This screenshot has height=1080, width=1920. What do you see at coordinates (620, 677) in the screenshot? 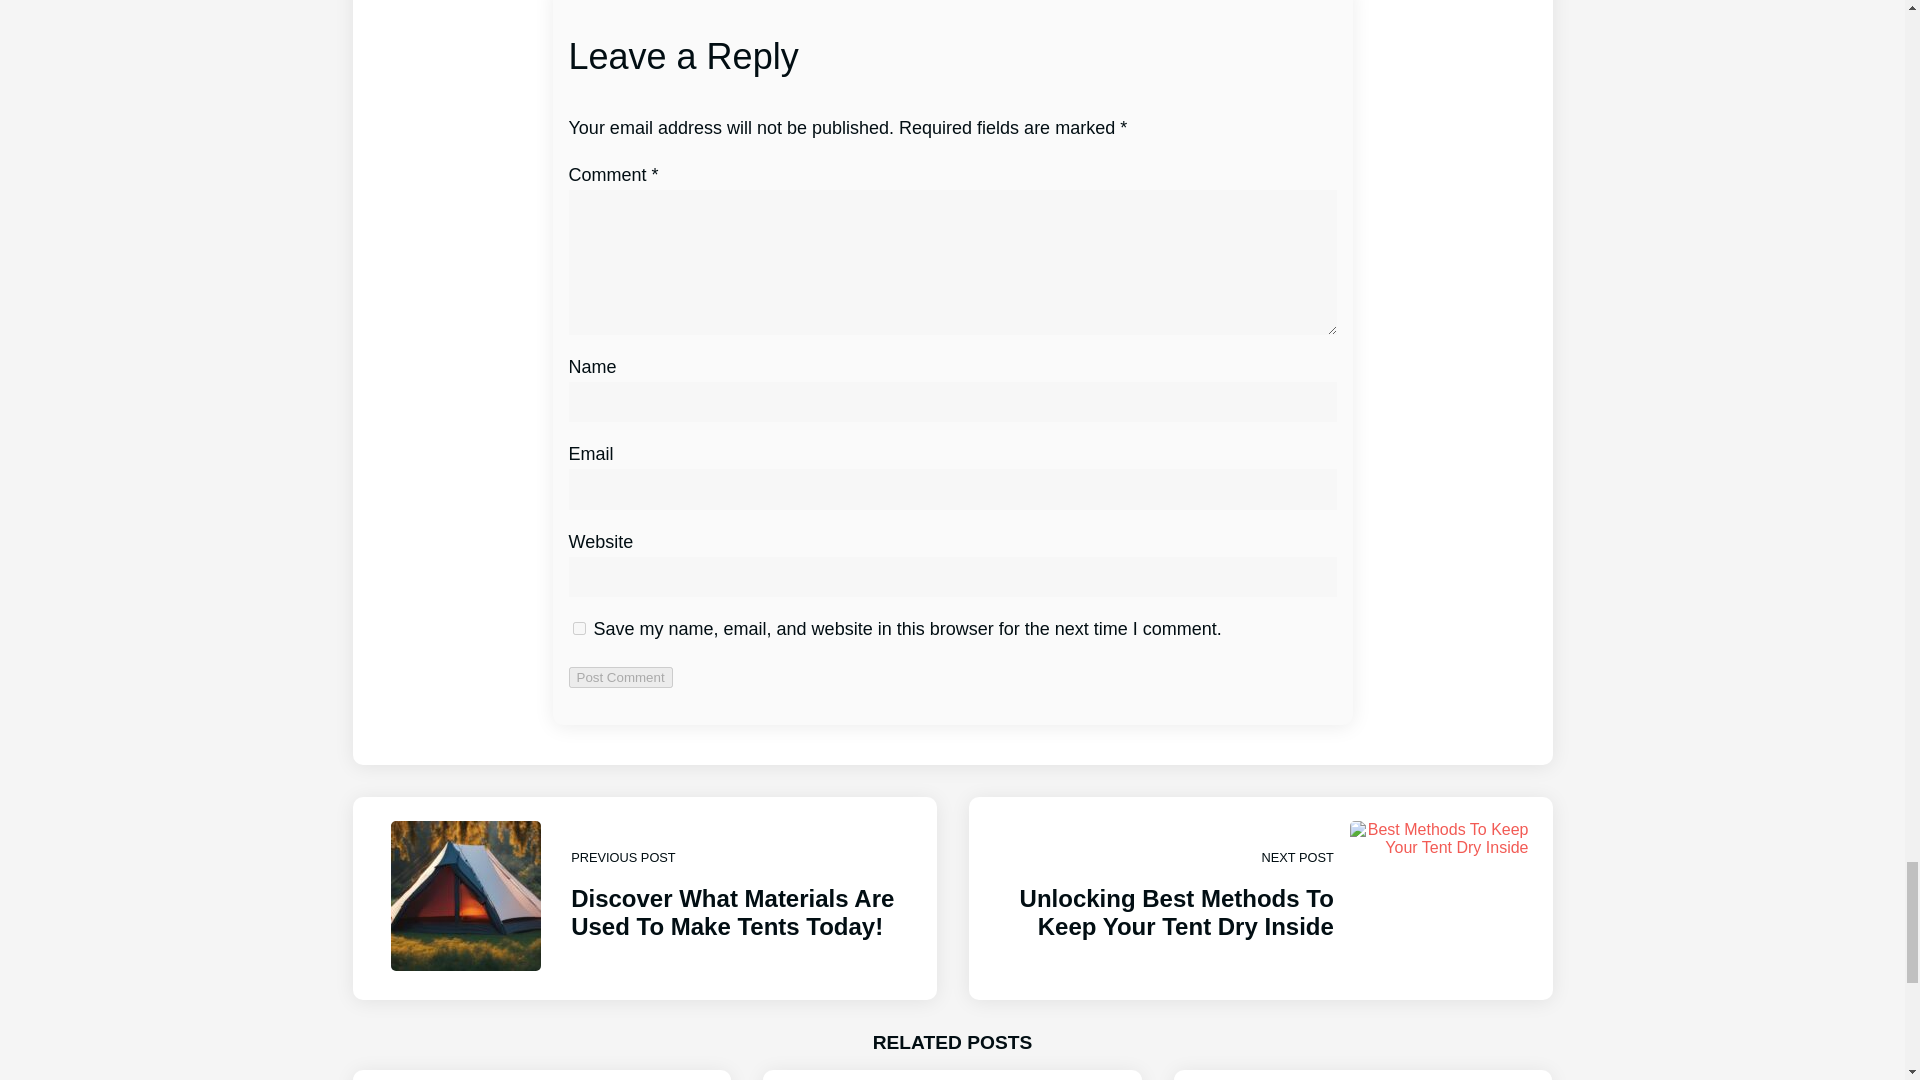
I see `Post Comment` at bounding box center [620, 677].